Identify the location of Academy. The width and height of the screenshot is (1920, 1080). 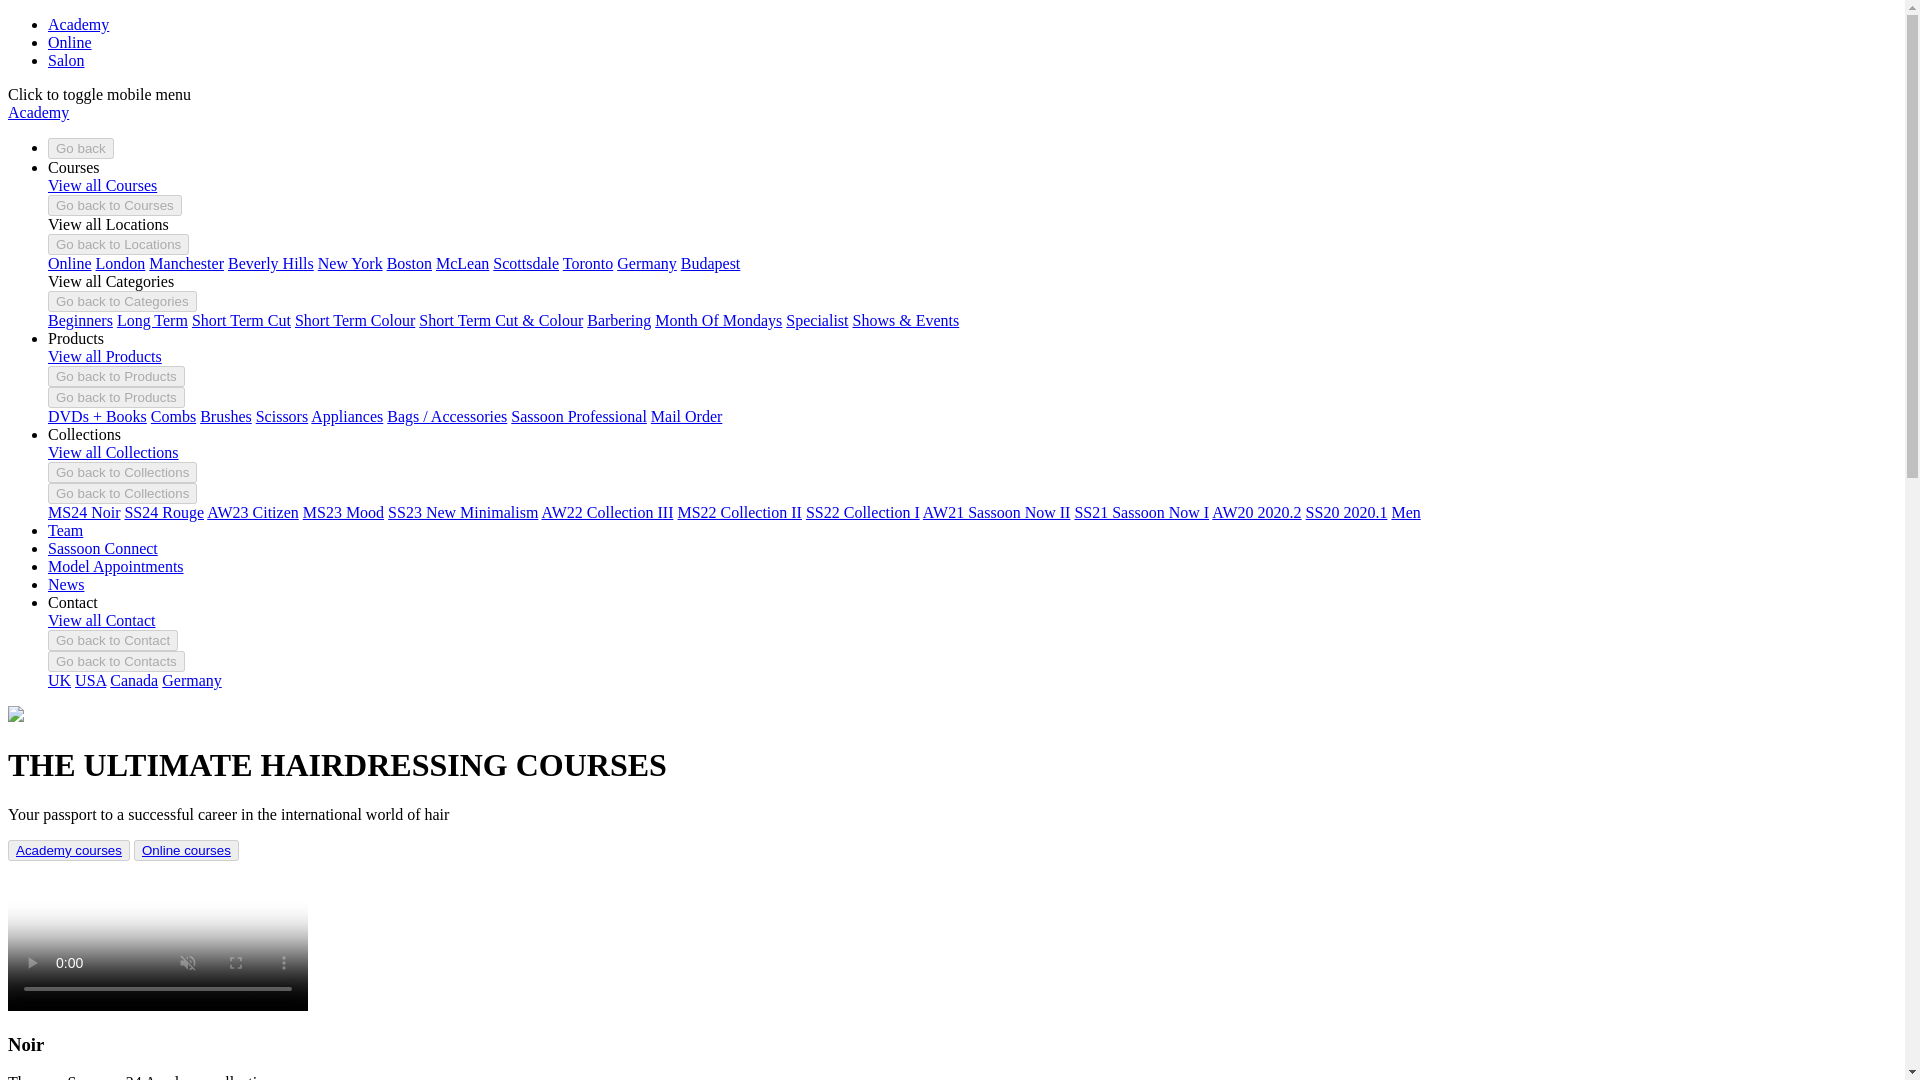
(78, 24).